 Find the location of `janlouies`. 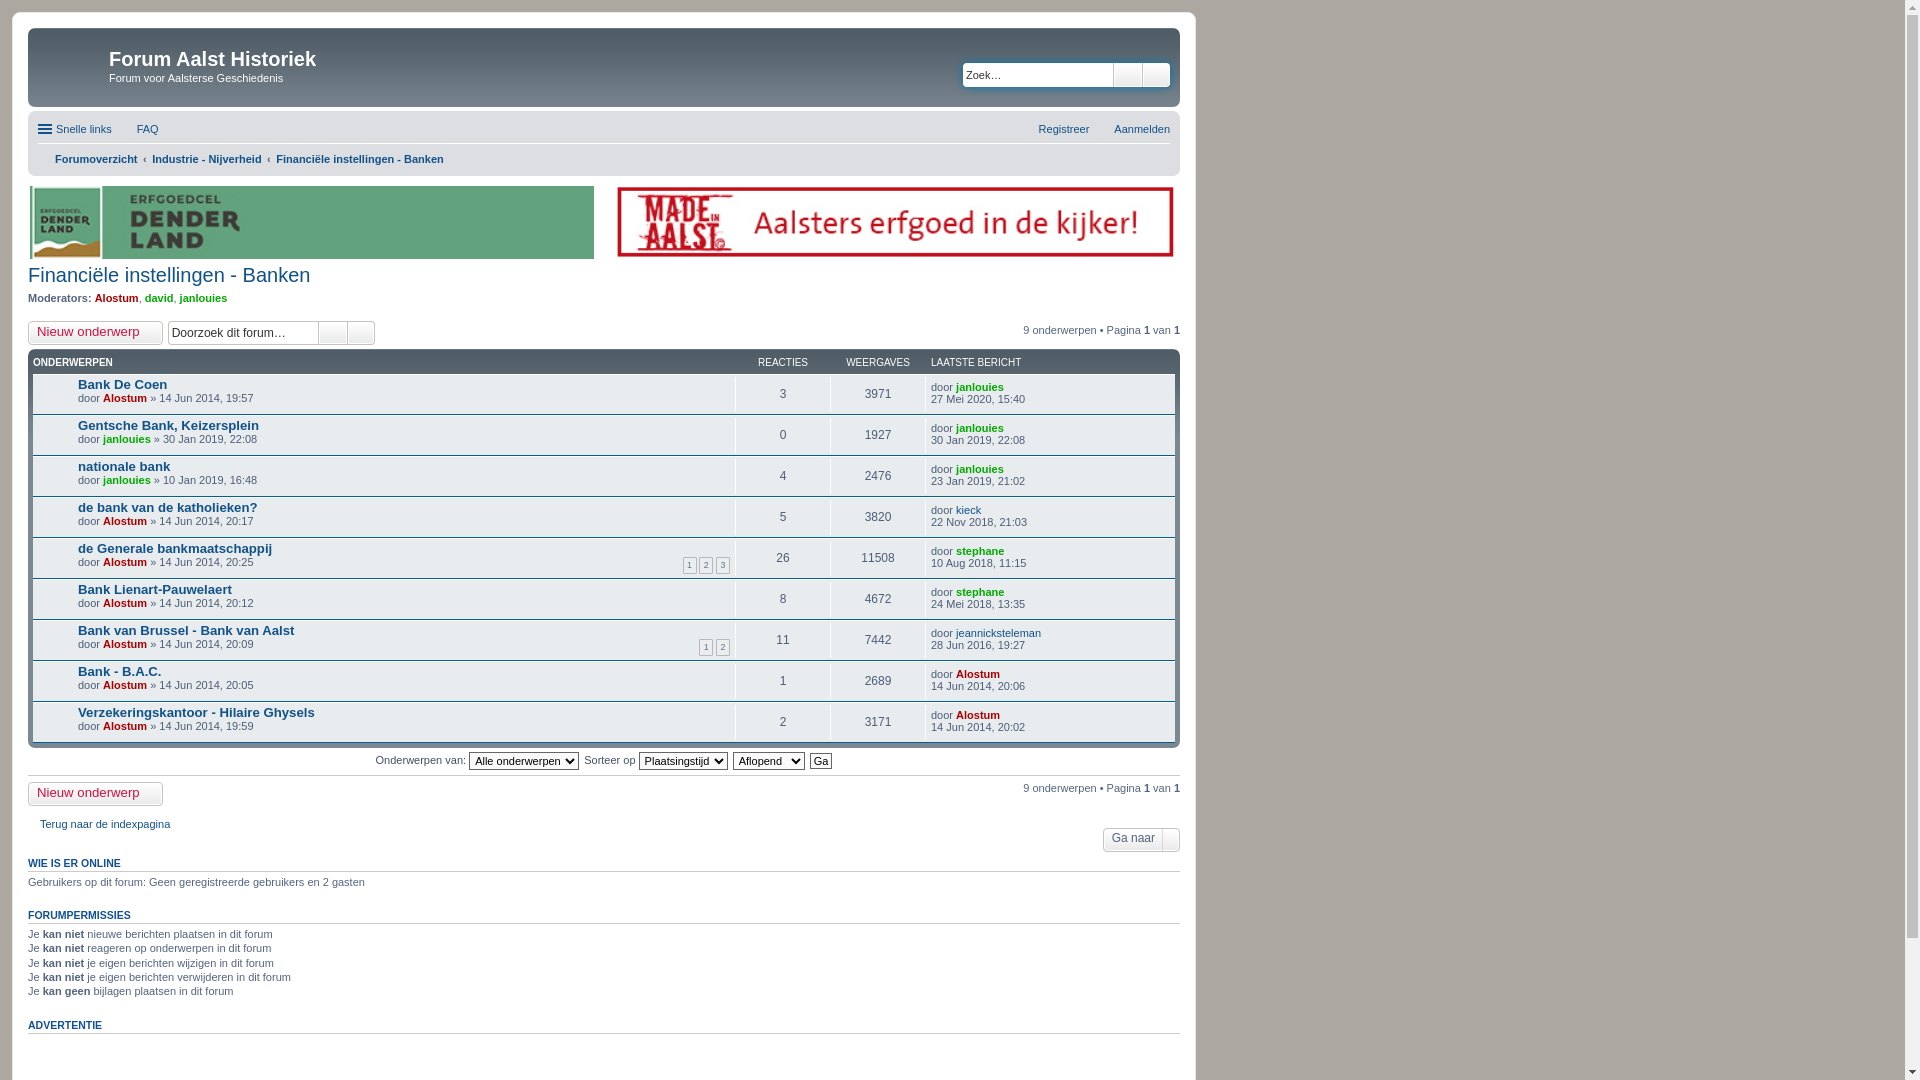

janlouies is located at coordinates (127, 480).